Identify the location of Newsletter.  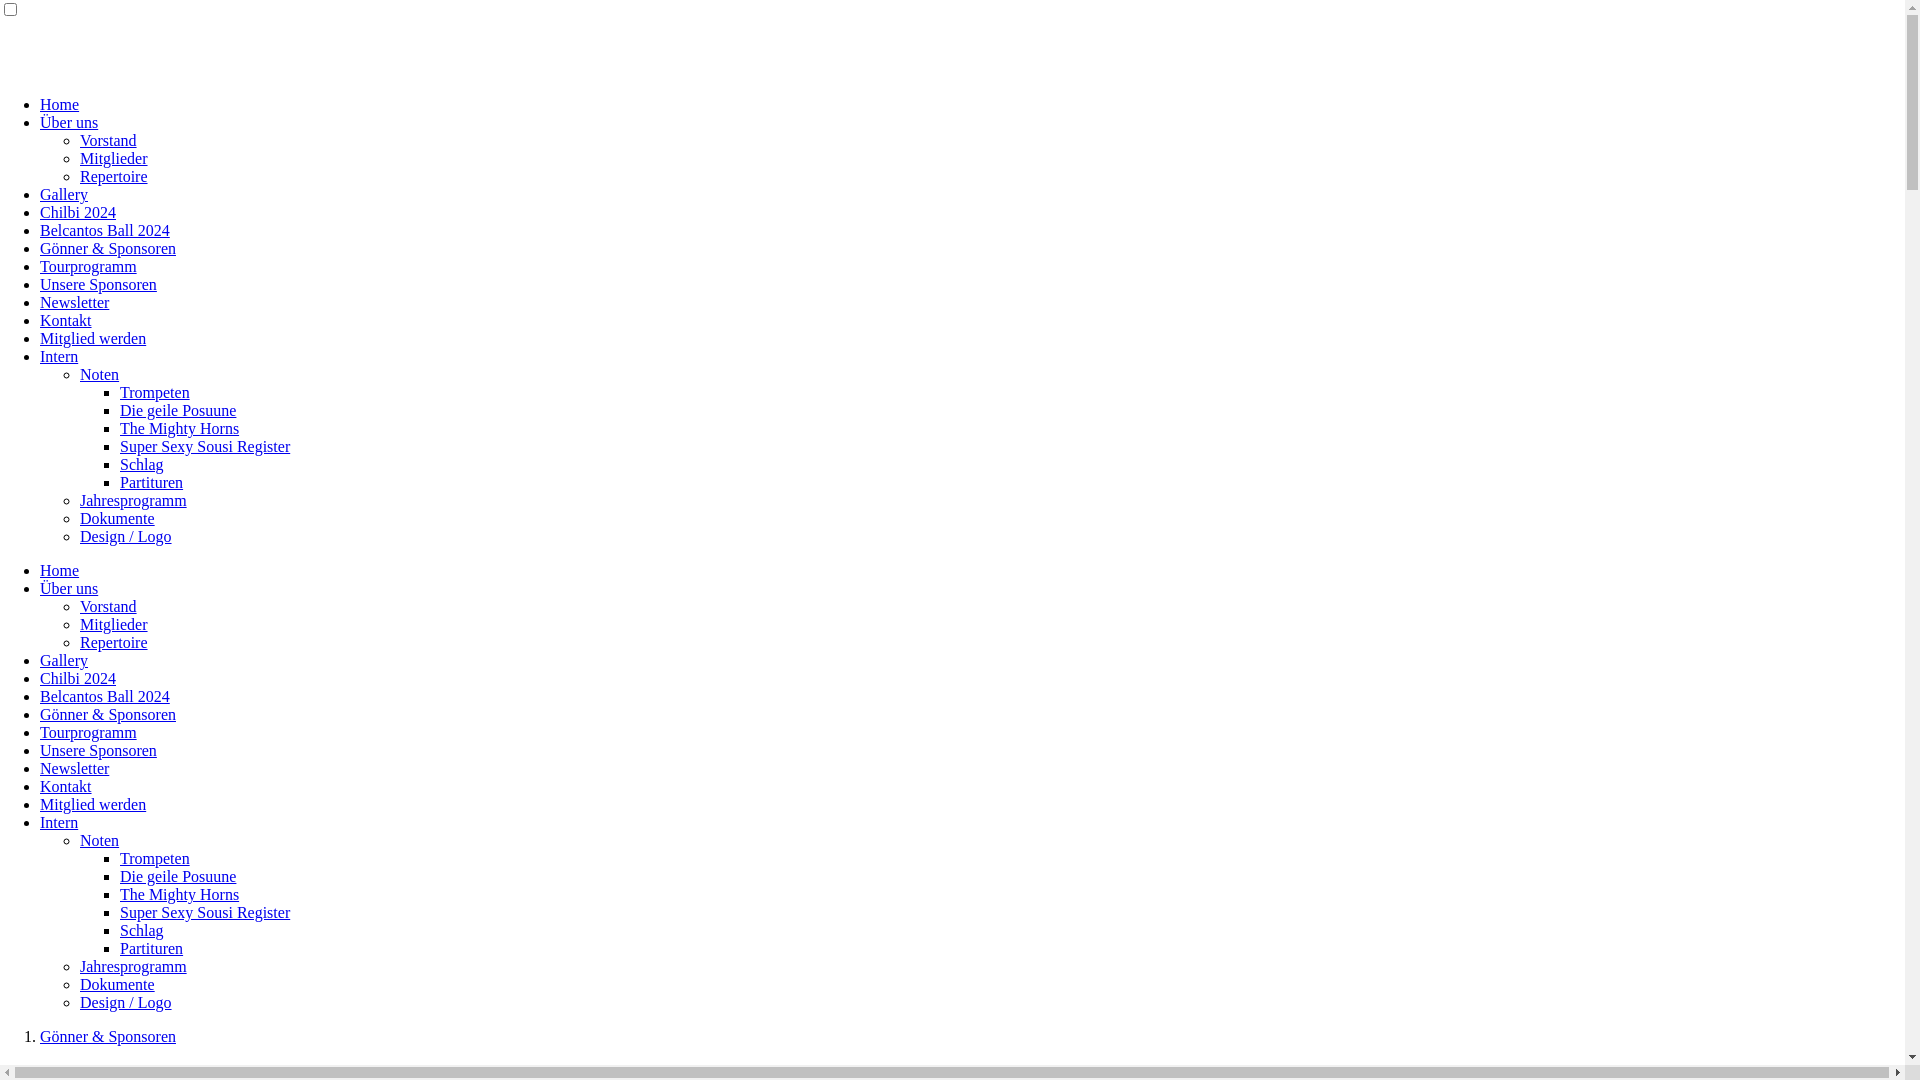
(74, 302).